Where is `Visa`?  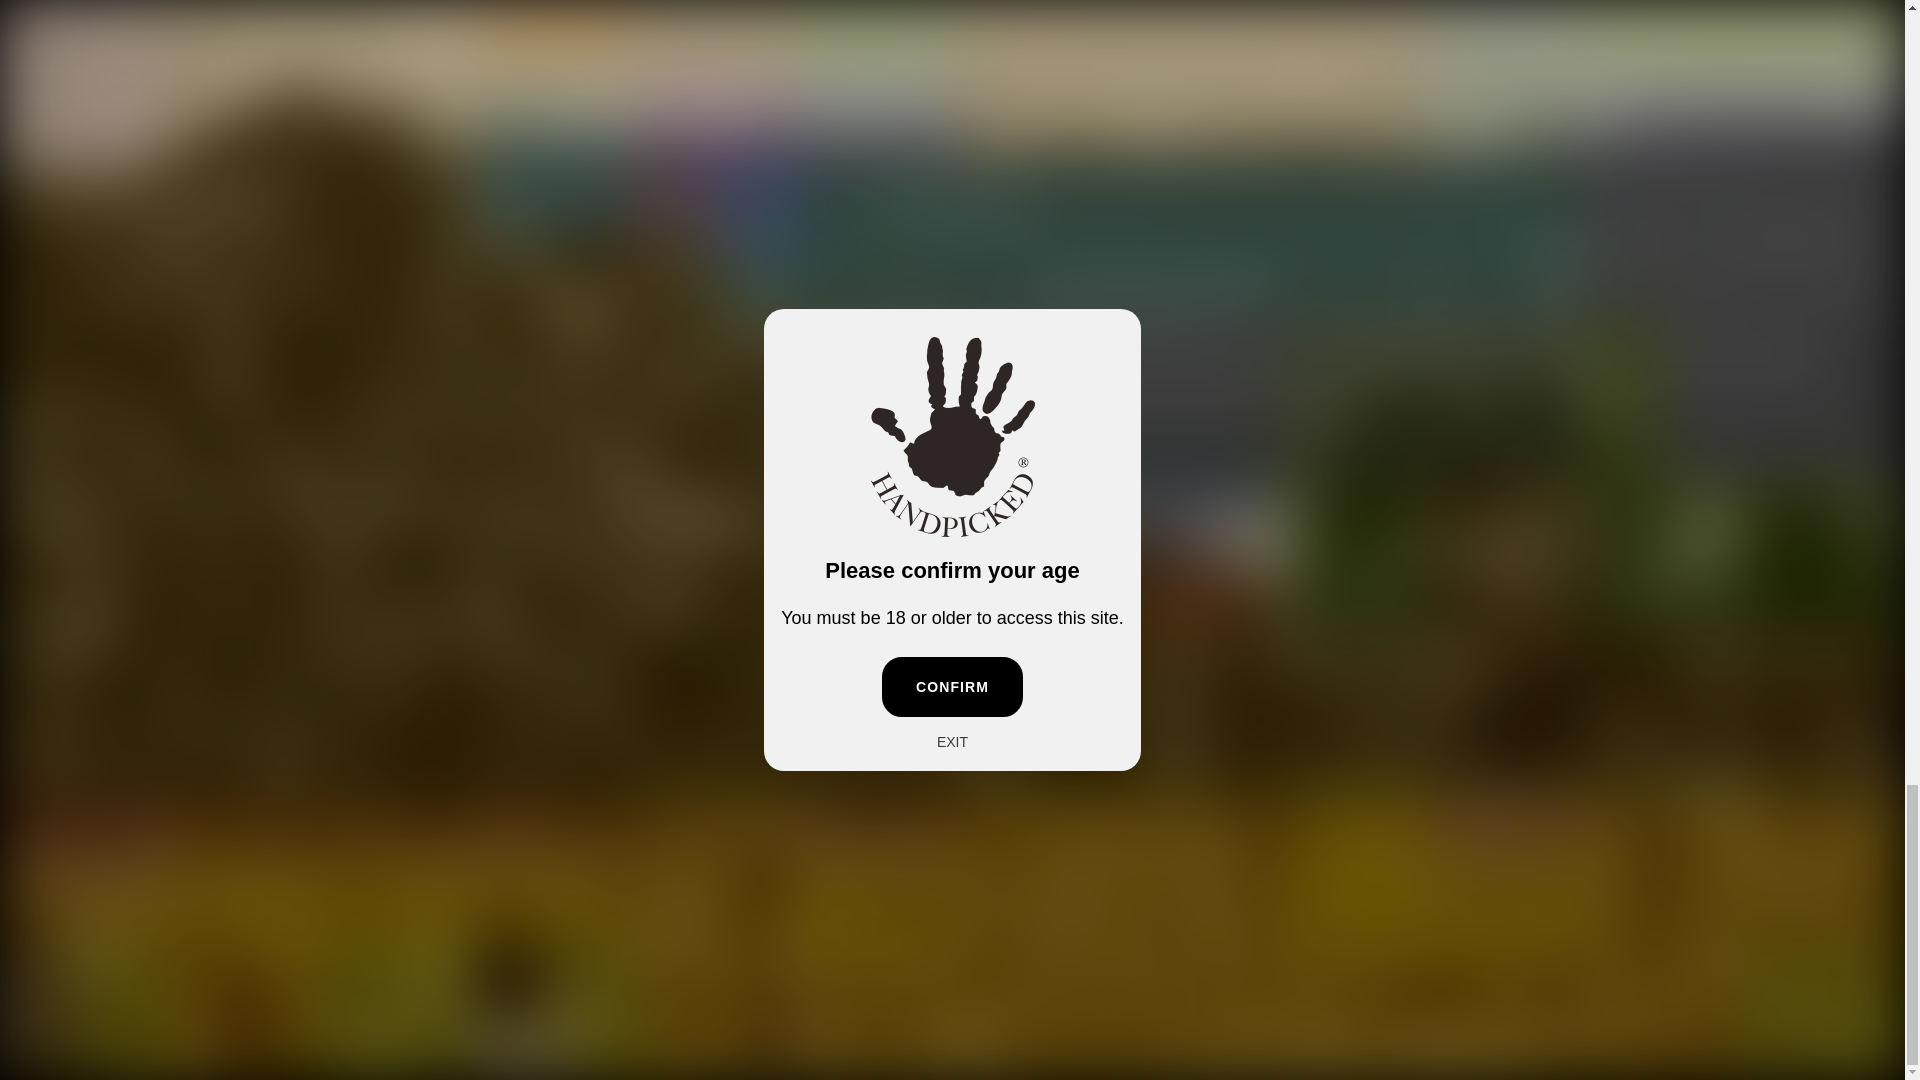
Visa is located at coordinates (1831, 960).